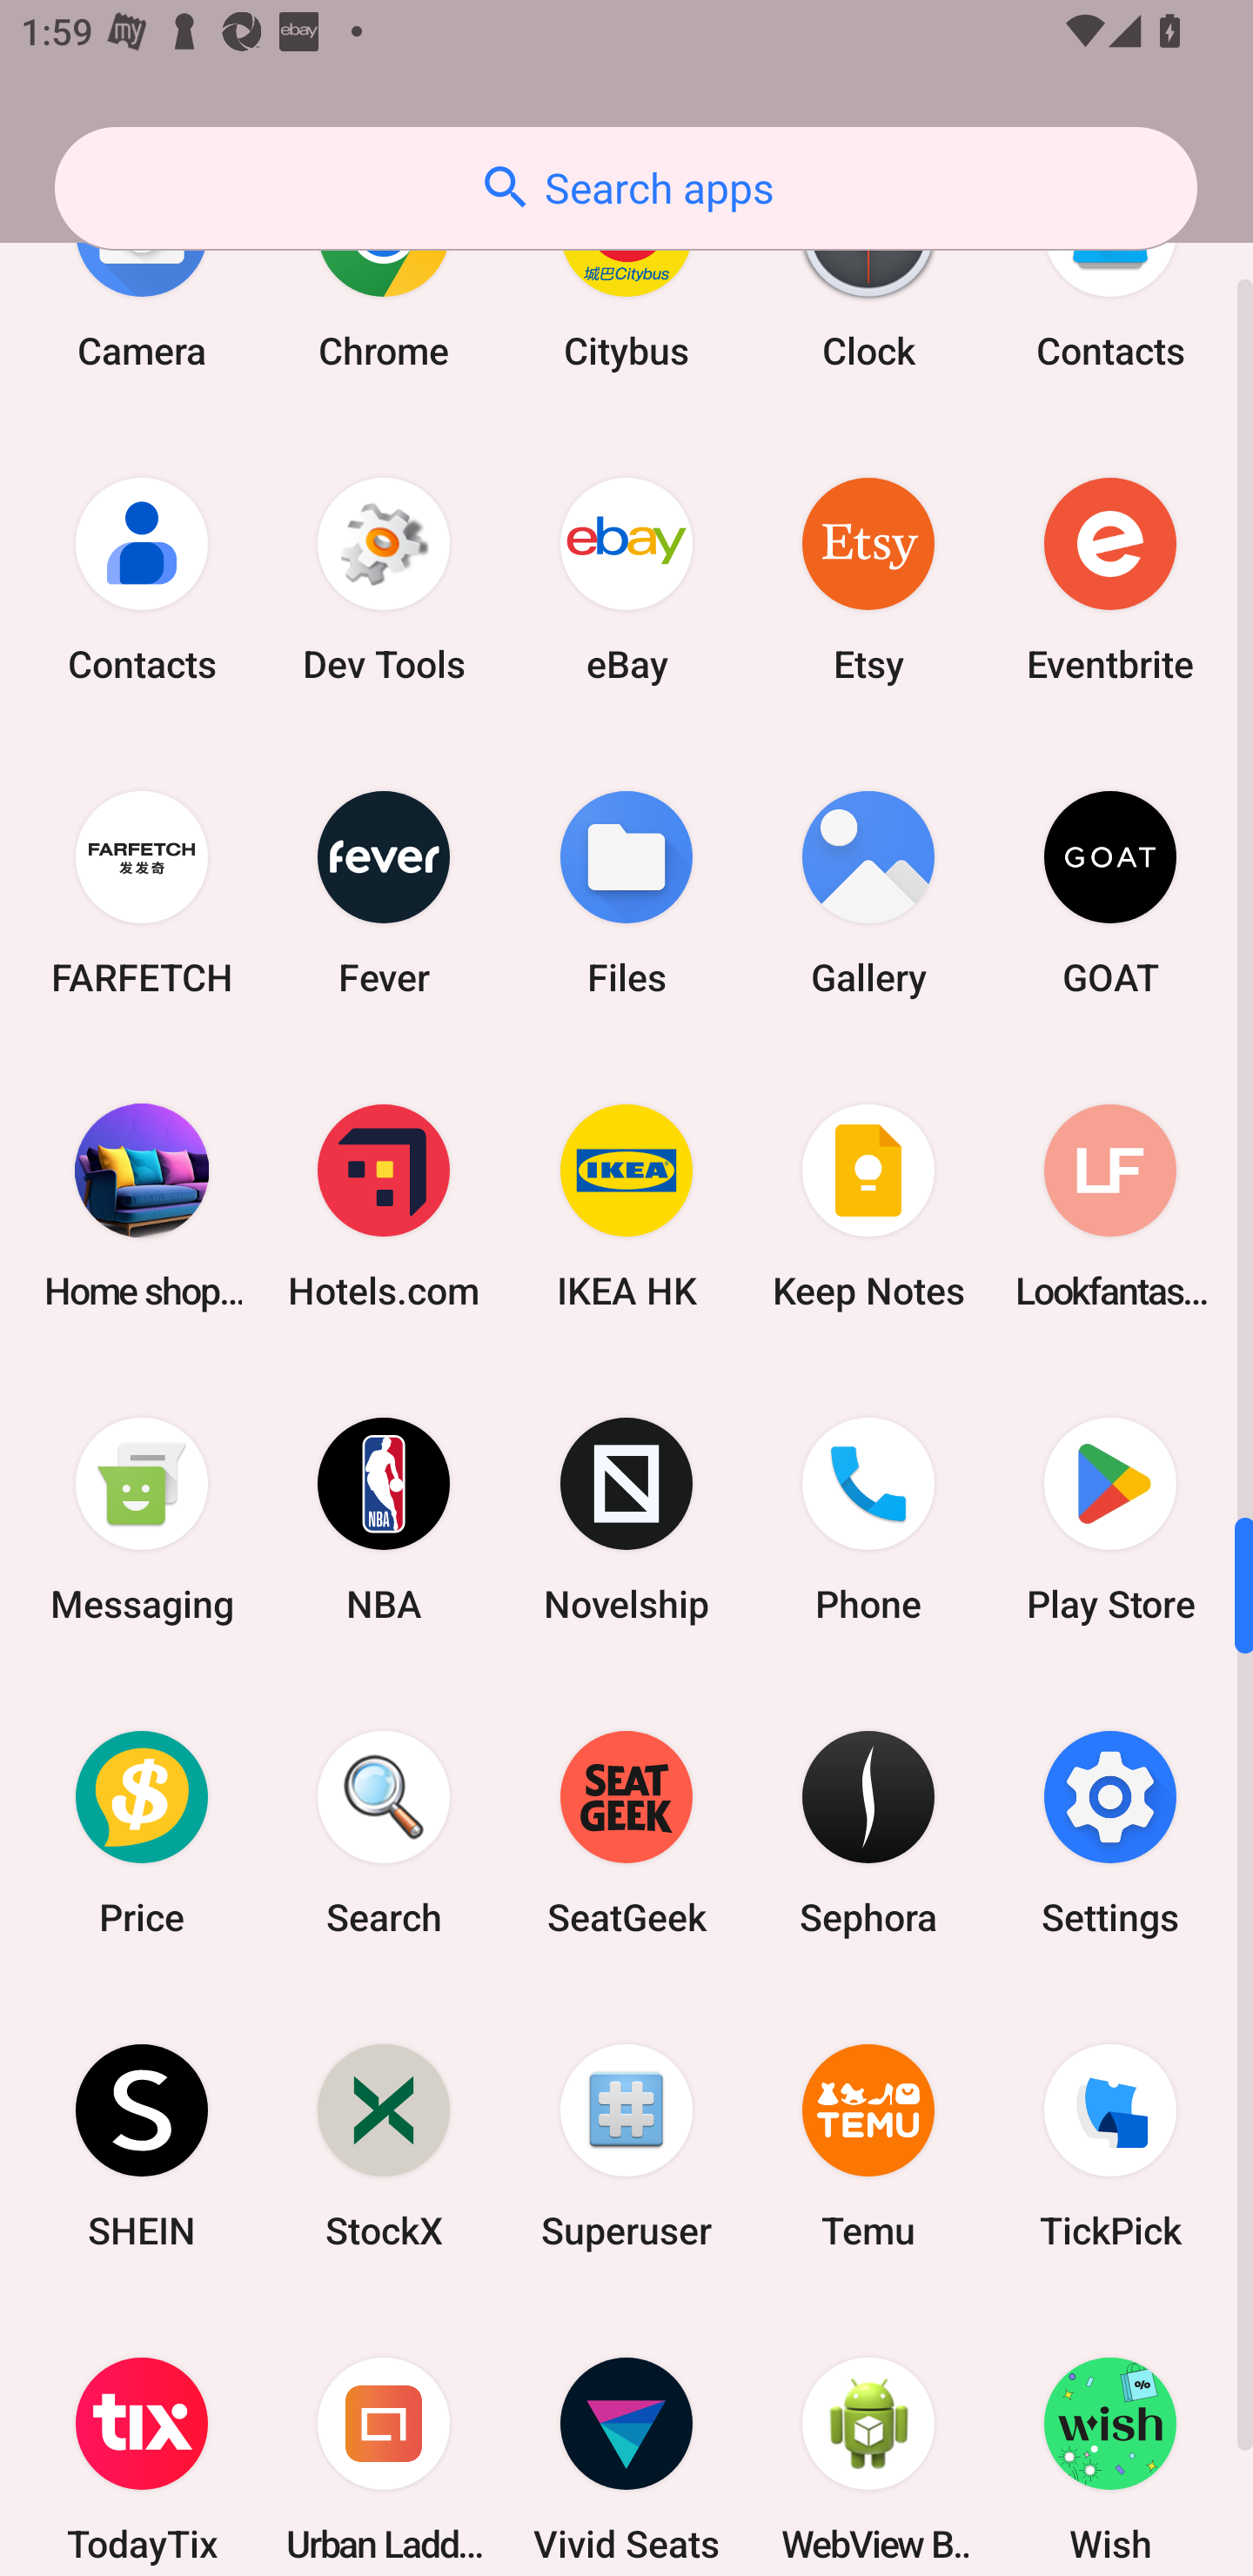  Describe the element at coordinates (384, 2439) in the screenshot. I see `Urban Ladder` at that location.